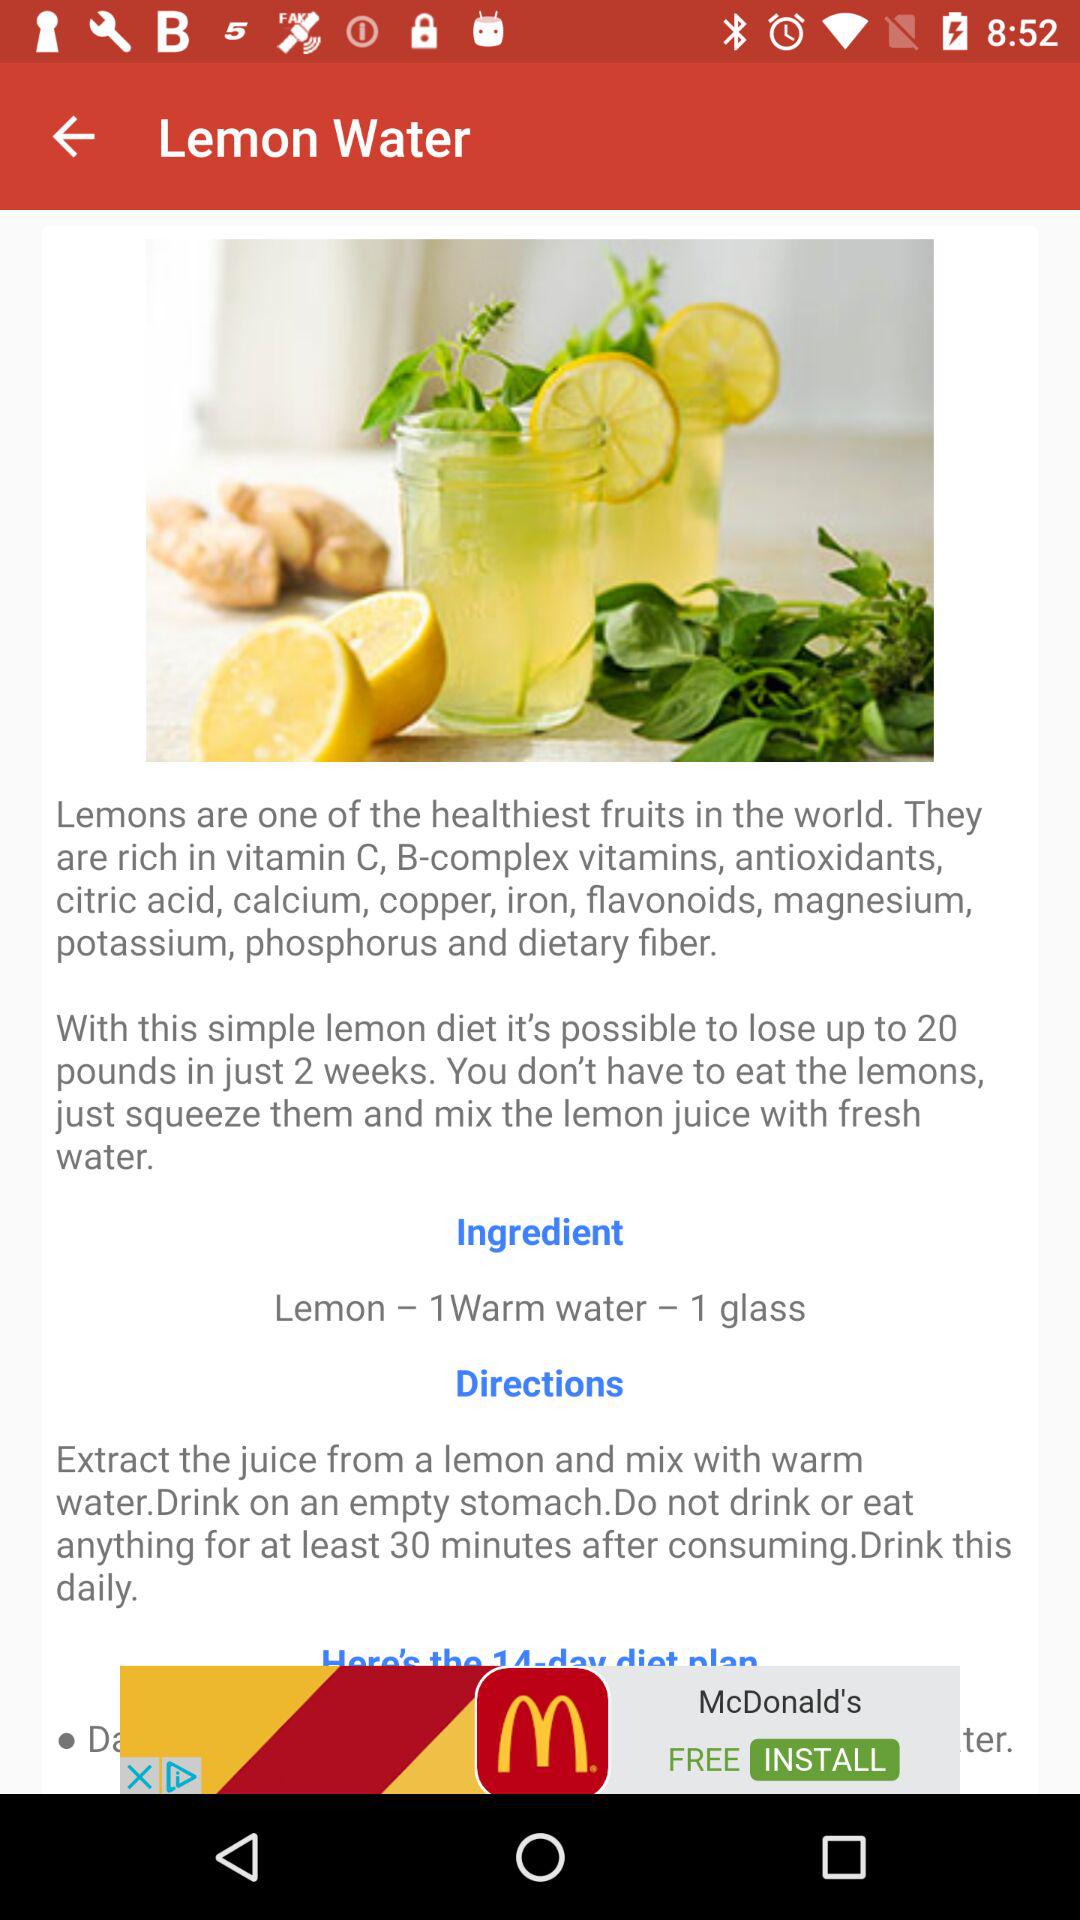 The image size is (1080, 1920). Describe the element at coordinates (540, 1728) in the screenshot. I see `open the item below extract the juice item` at that location.